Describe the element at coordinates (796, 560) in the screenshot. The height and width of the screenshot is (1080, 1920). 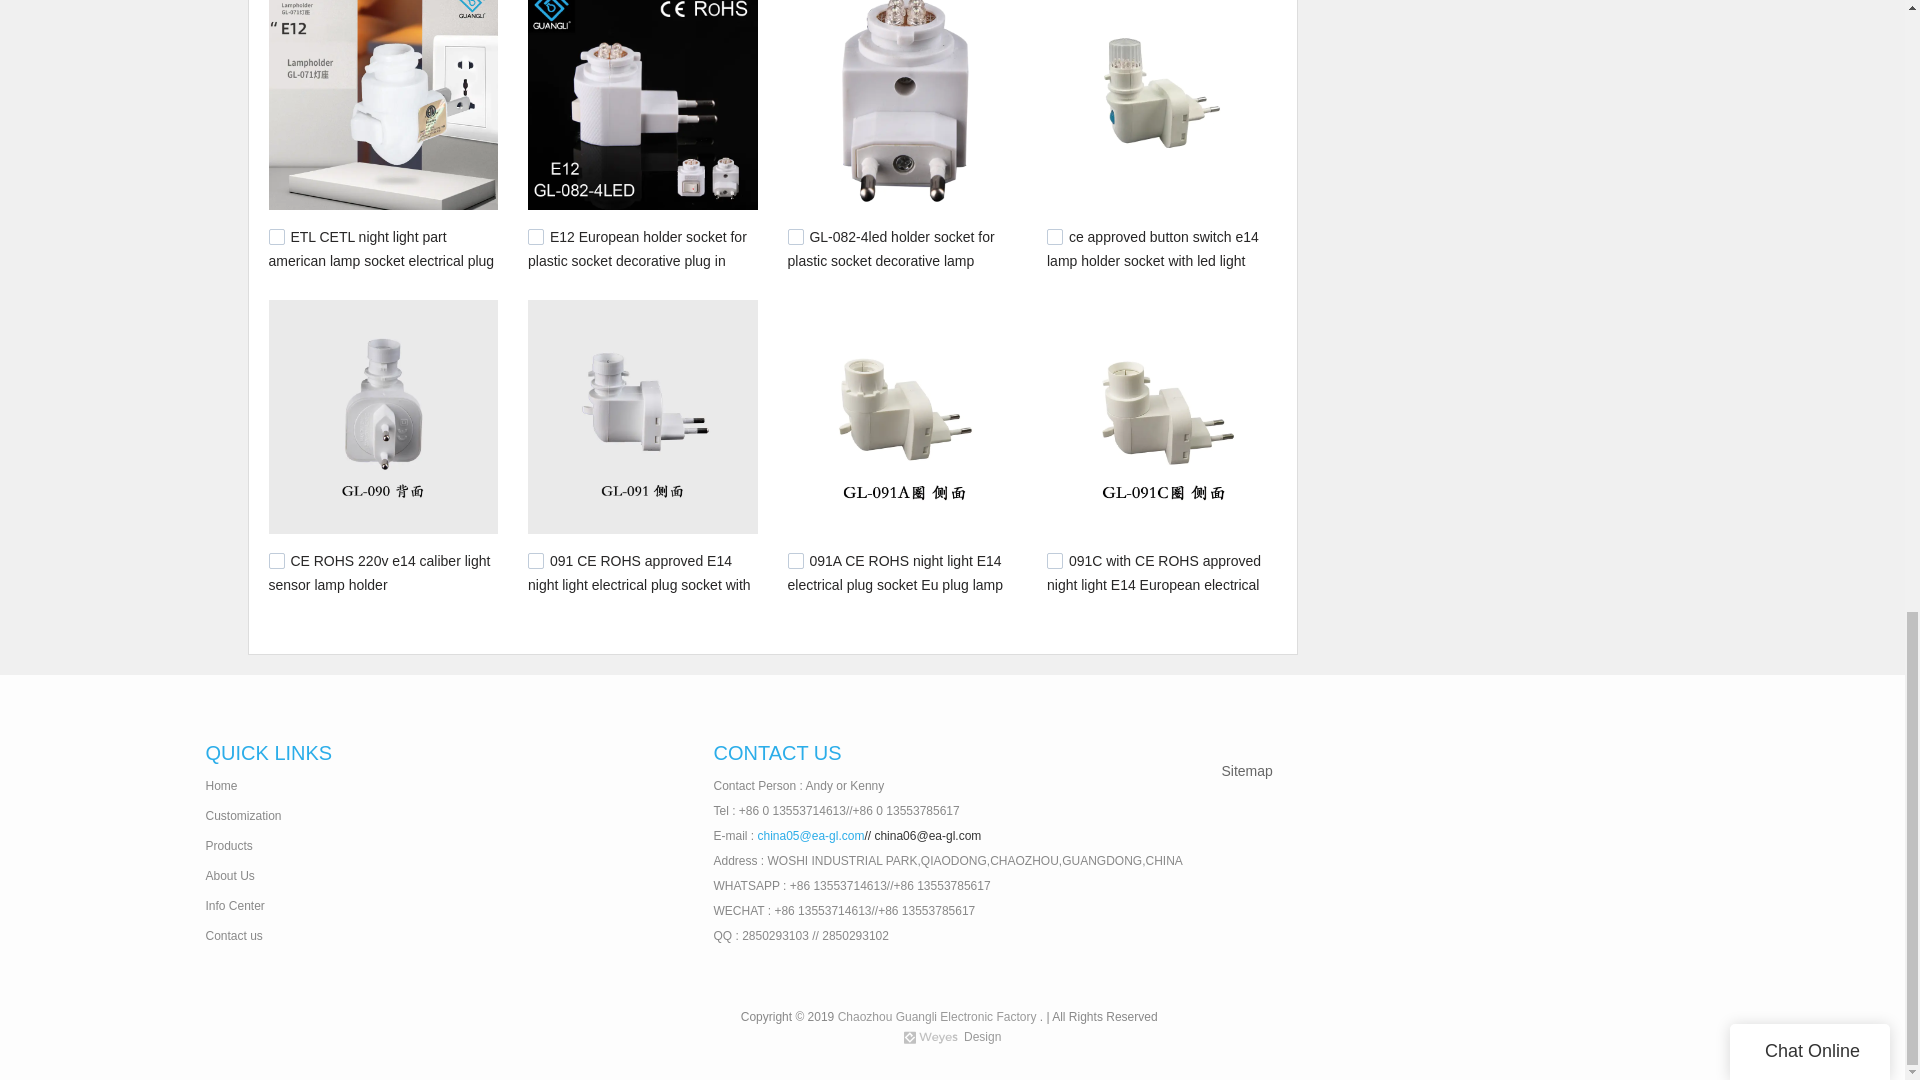
I see `10487` at that location.